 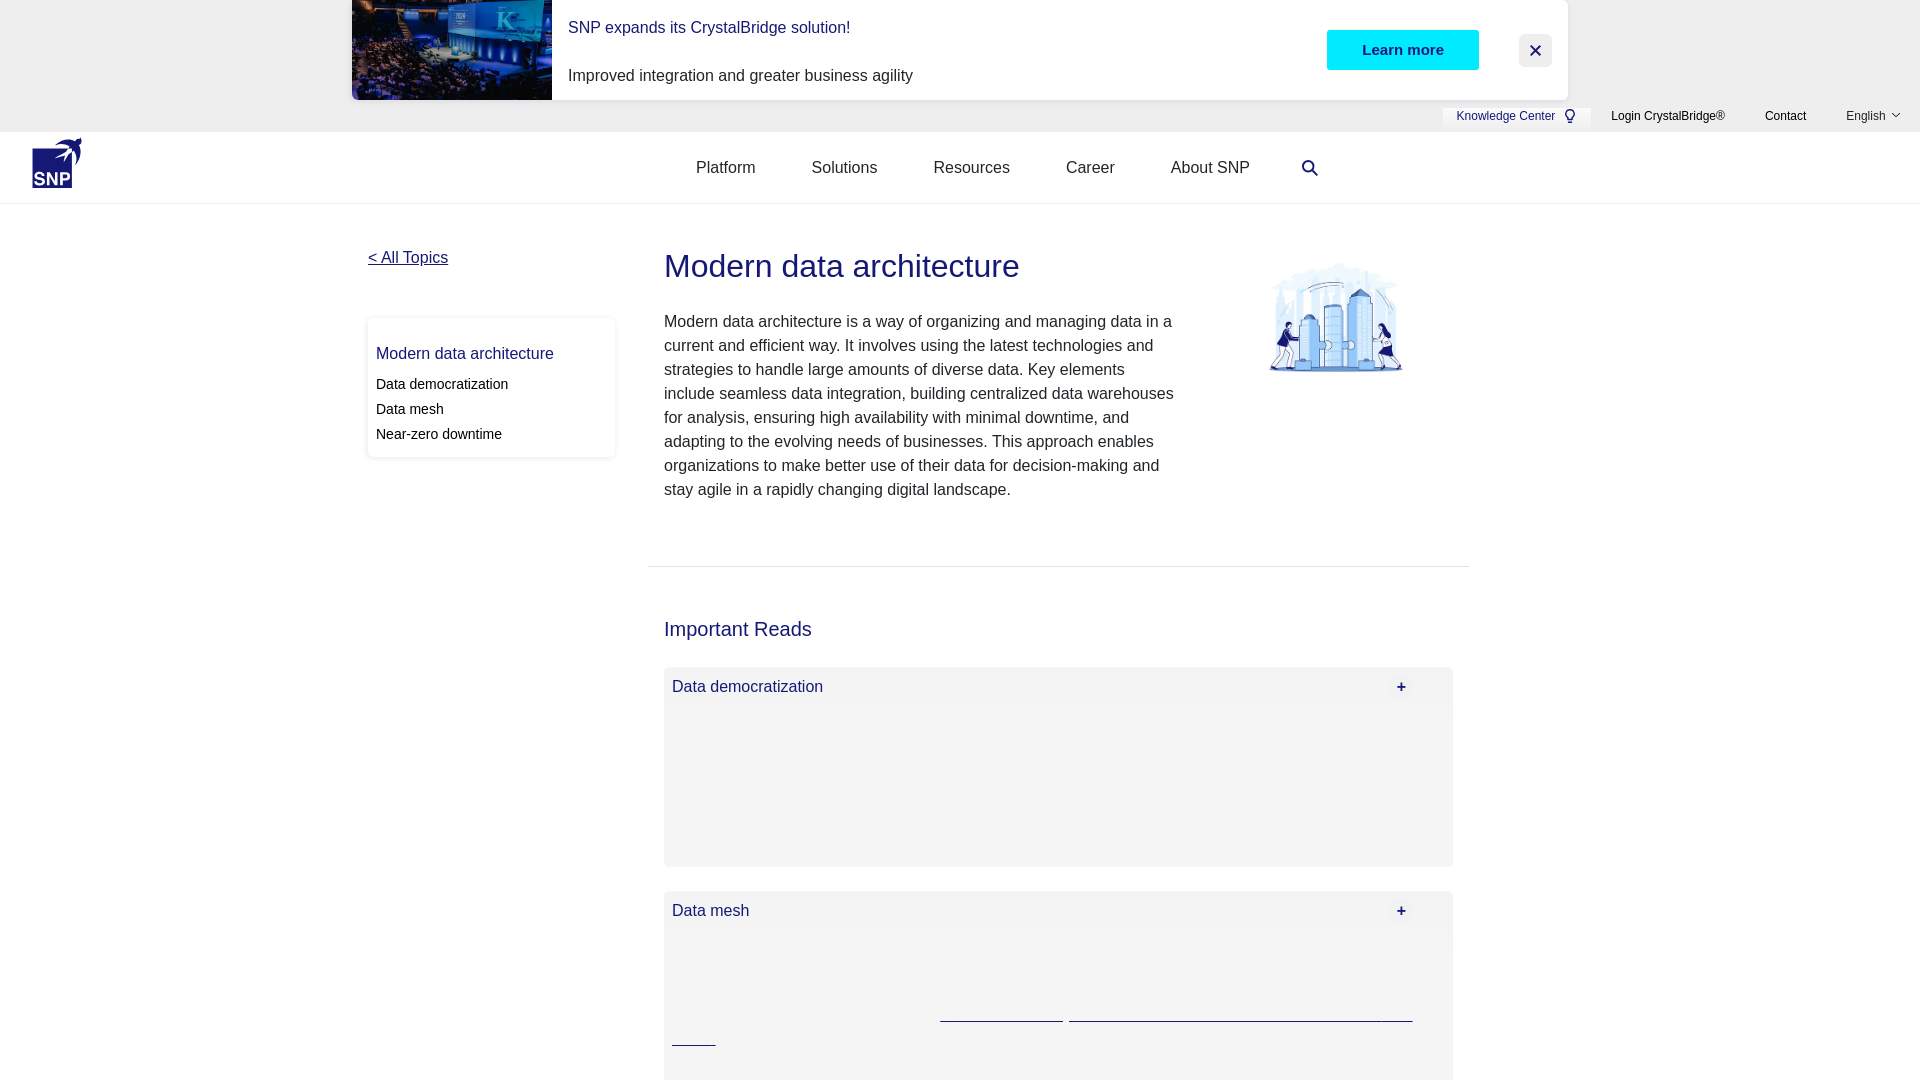 I want to click on Knowledge Center, so click(x=1518, y=116).